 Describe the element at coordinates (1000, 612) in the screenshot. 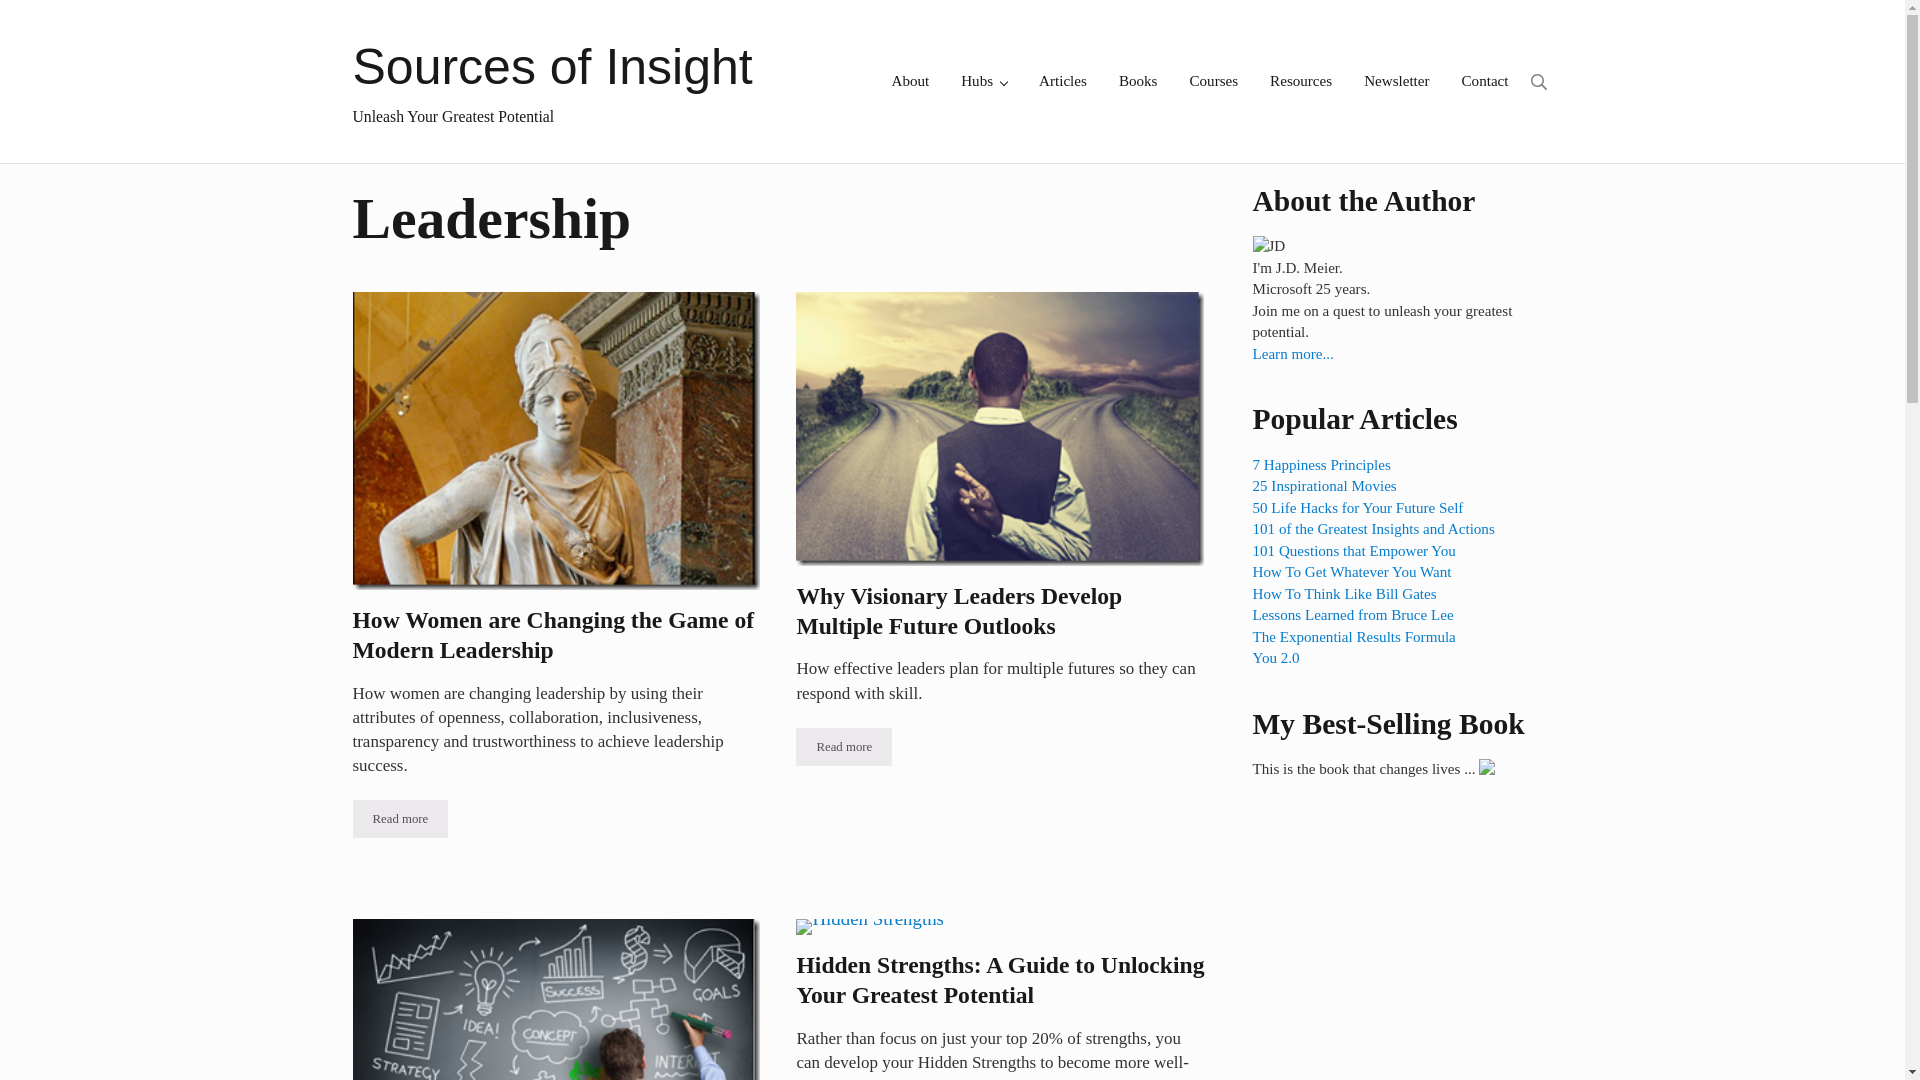

I see `Why Visionary Leaders Develop Multiple Future Outlooks` at that location.